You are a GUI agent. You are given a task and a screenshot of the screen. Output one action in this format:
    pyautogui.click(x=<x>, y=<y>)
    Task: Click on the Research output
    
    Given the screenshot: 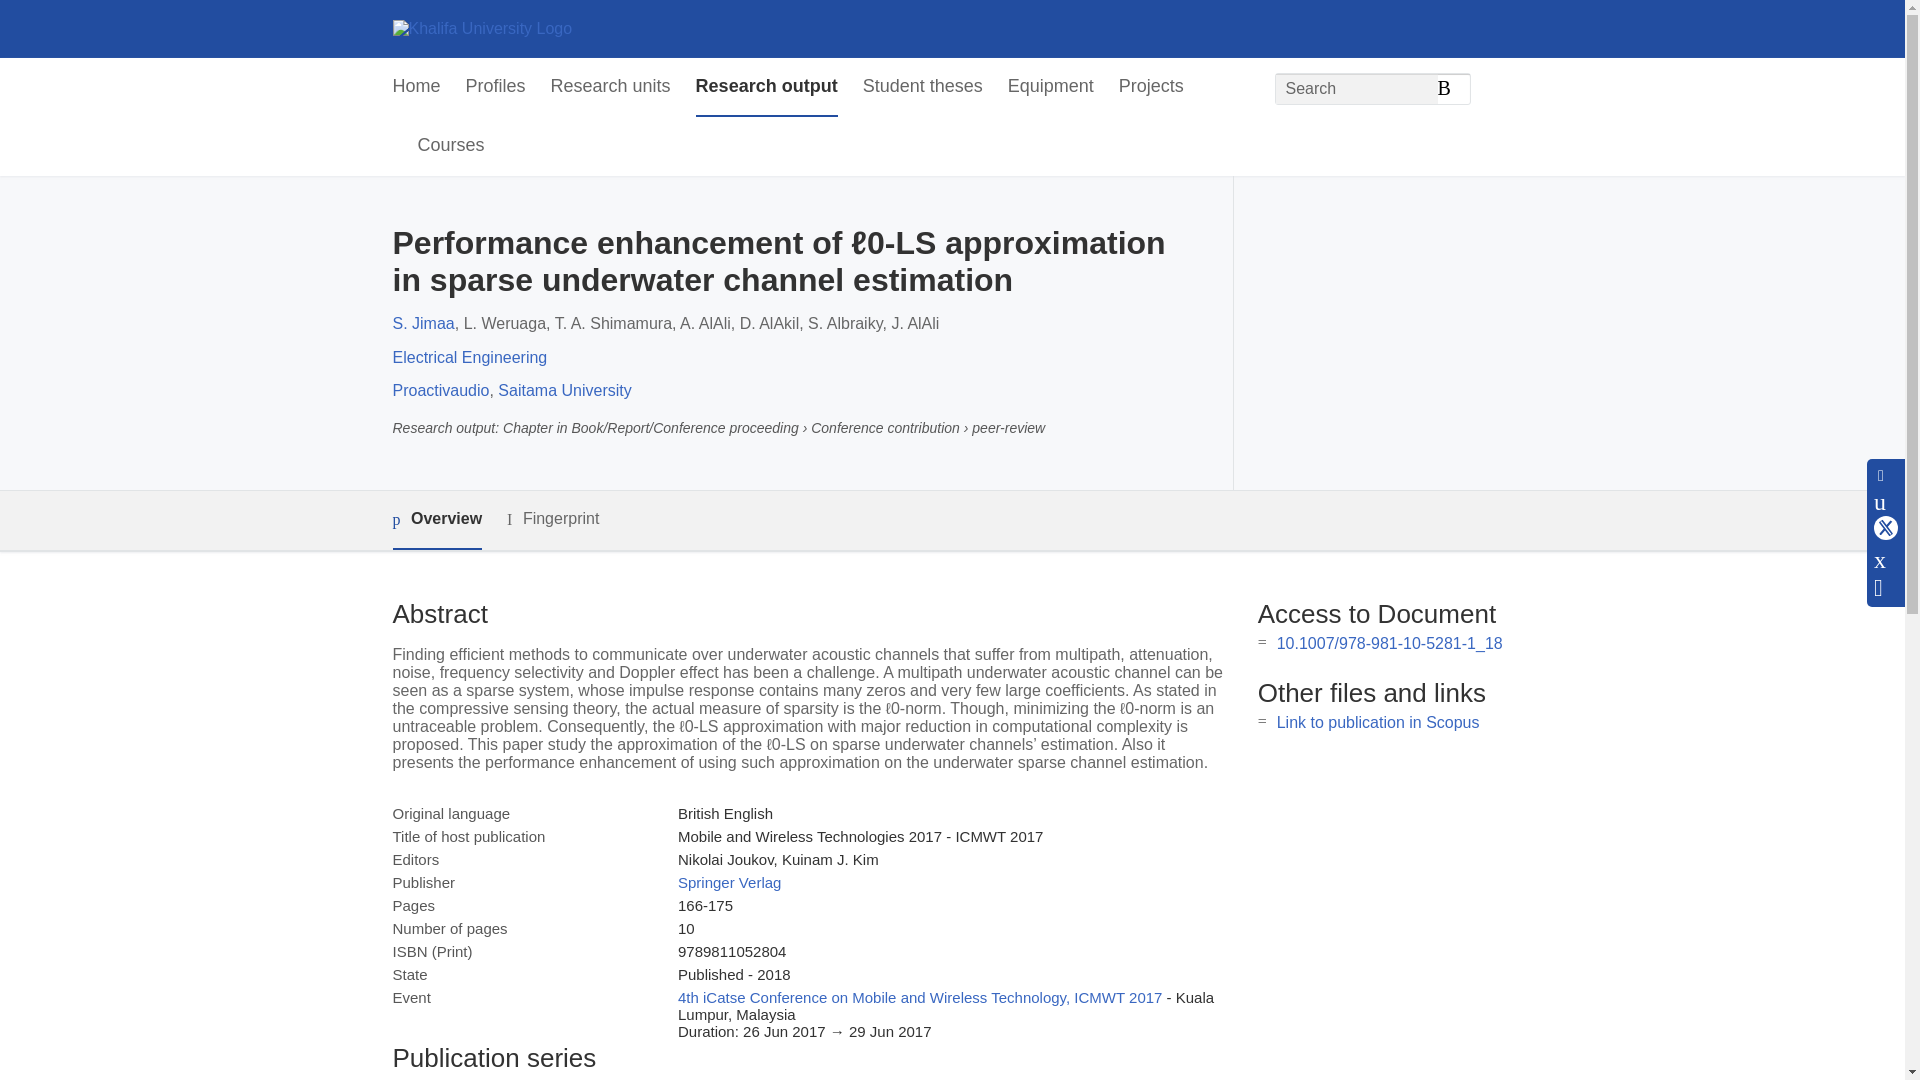 What is the action you would take?
    pyautogui.click(x=766, y=87)
    